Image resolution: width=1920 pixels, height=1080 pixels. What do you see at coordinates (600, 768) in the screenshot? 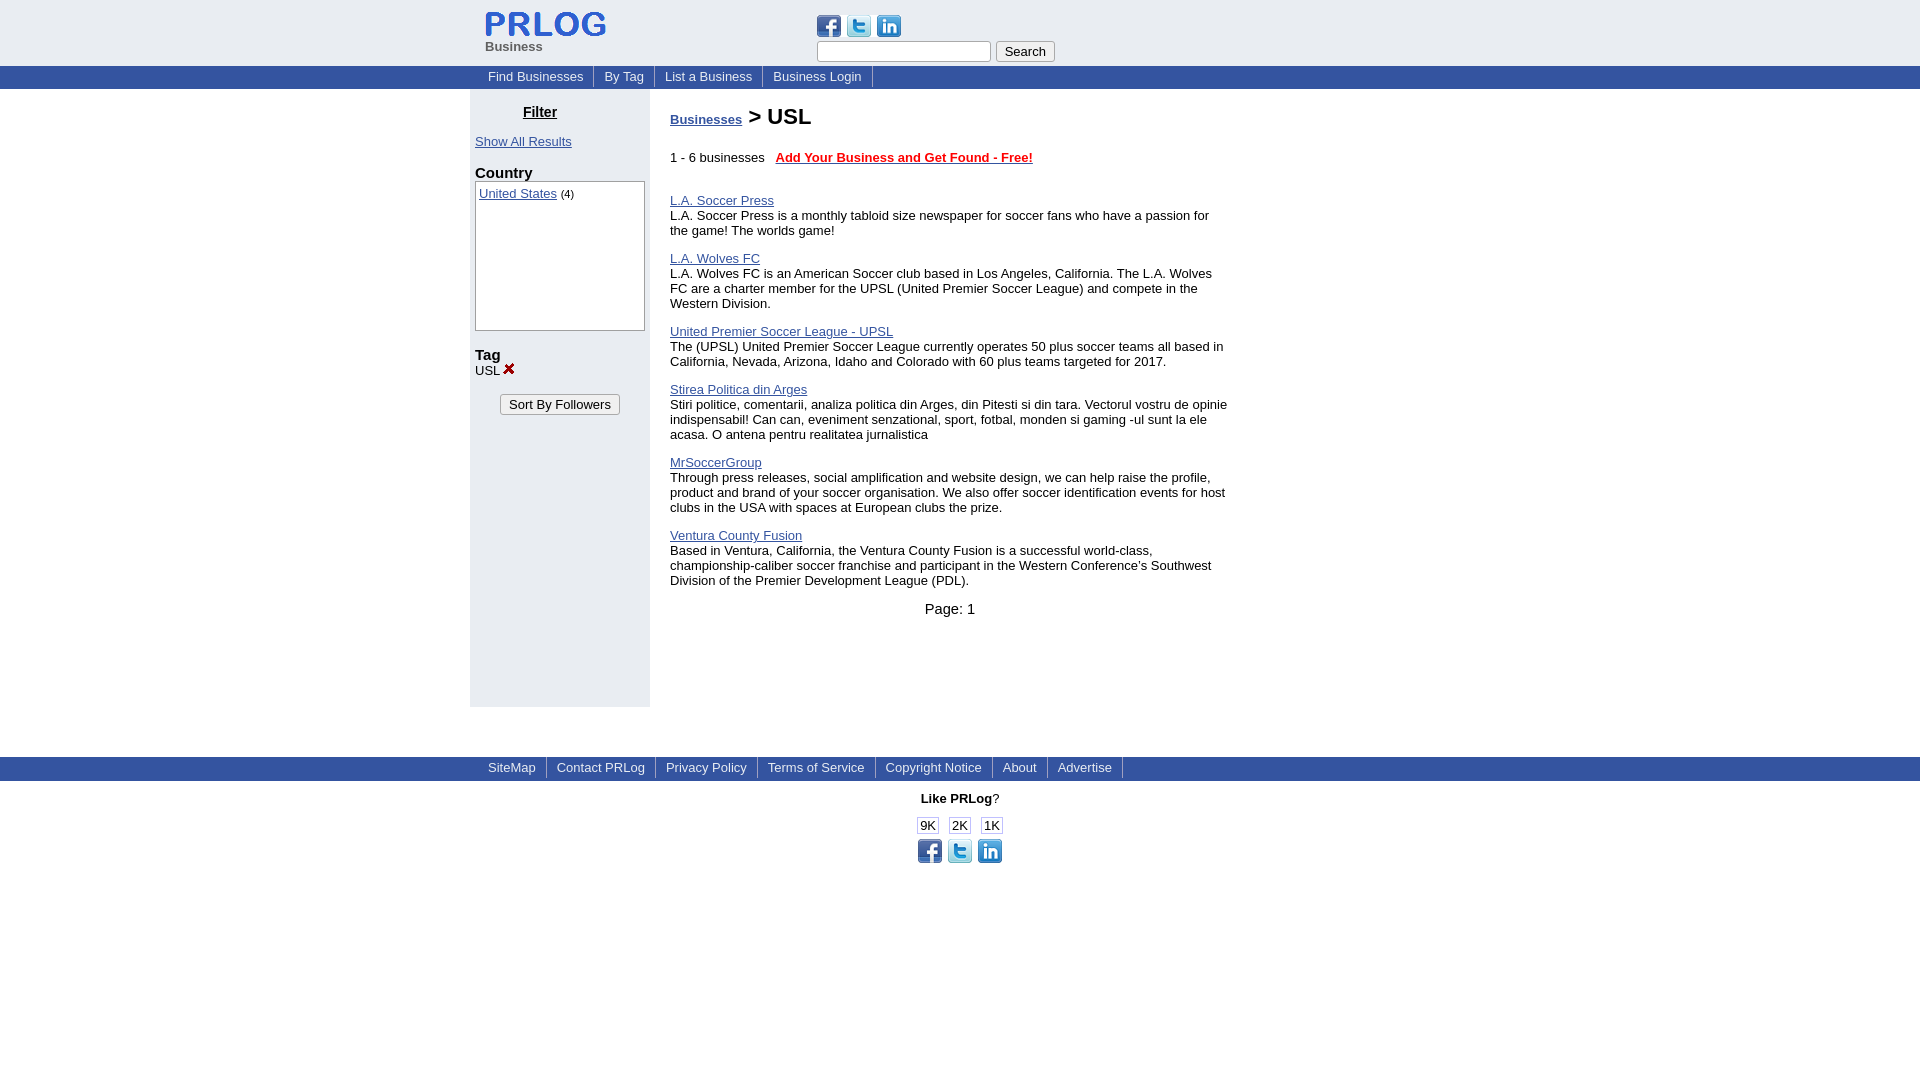
I see `Contact PRLog` at bounding box center [600, 768].